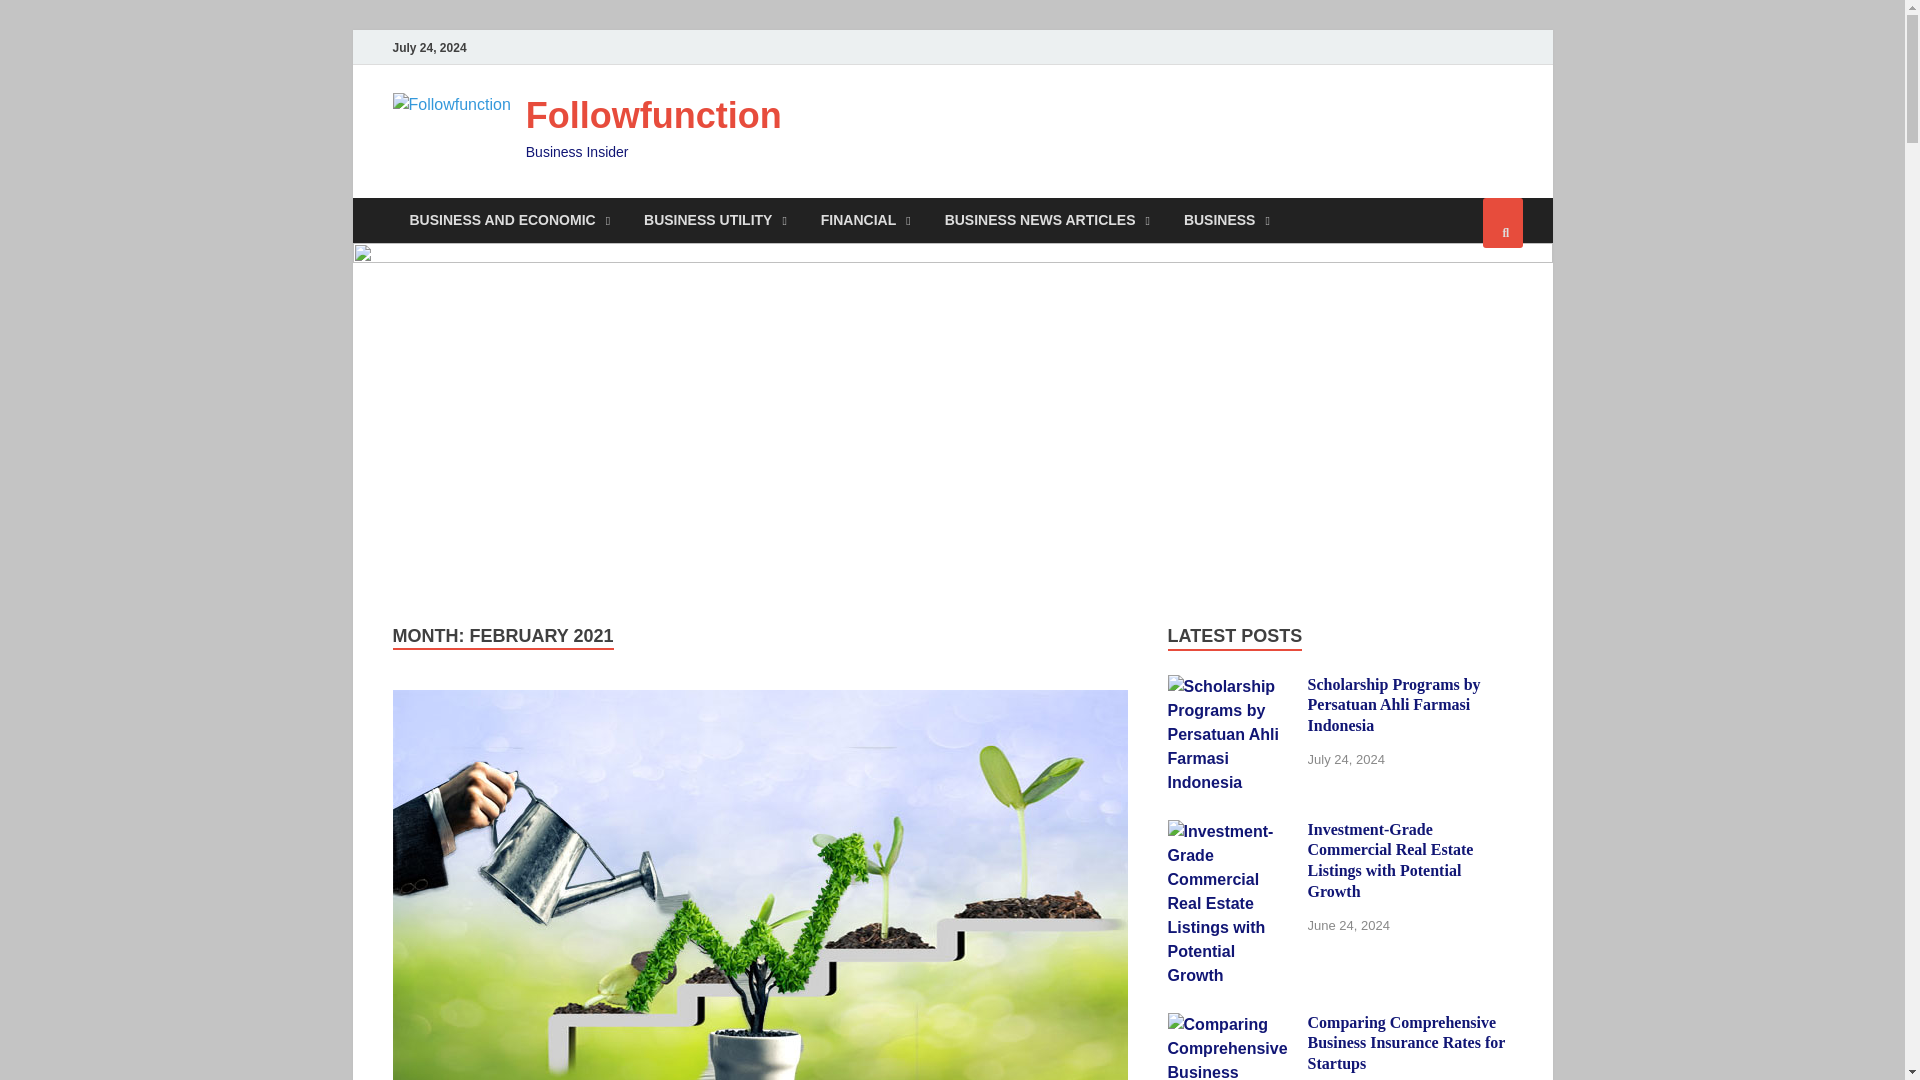  Describe the element at coordinates (866, 220) in the screenshot. I see `FINANCIAL` at that location.